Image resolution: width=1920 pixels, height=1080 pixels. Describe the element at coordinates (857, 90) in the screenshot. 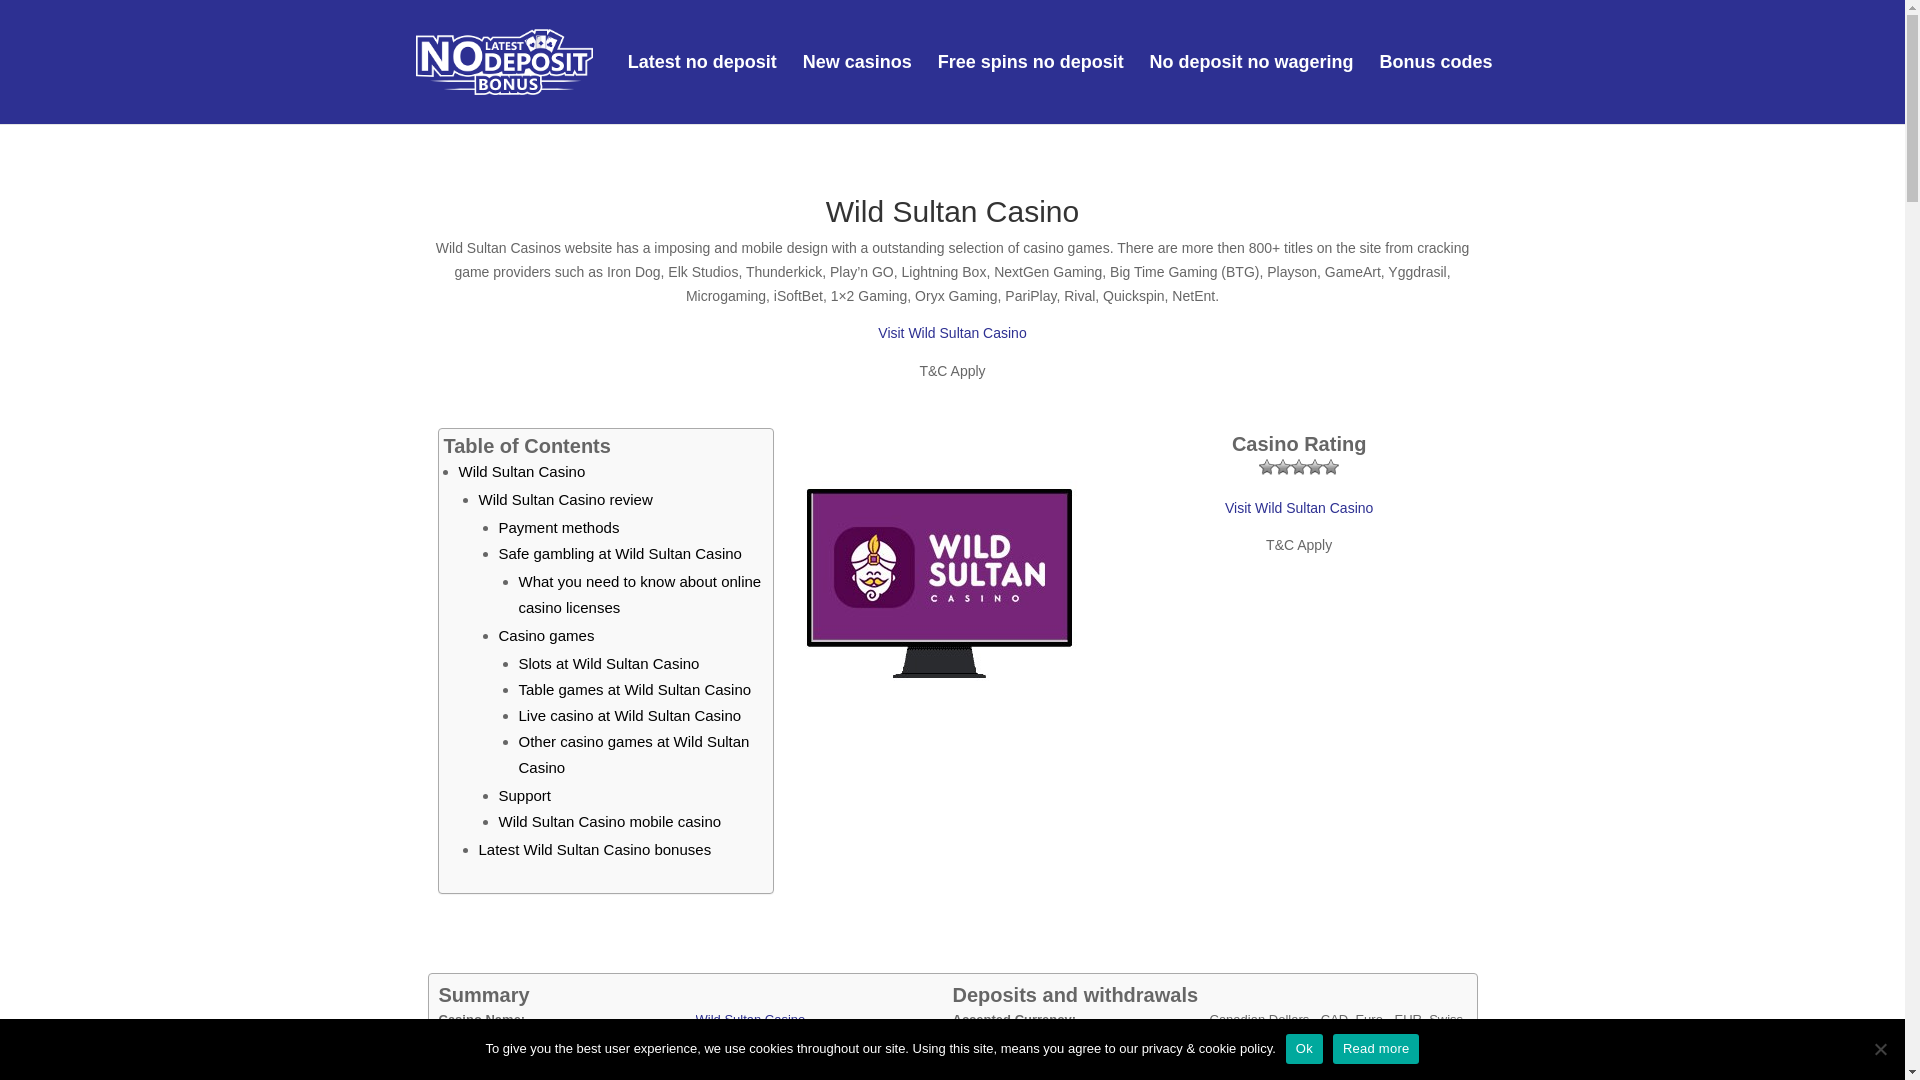

I see `New casinos` at that location.